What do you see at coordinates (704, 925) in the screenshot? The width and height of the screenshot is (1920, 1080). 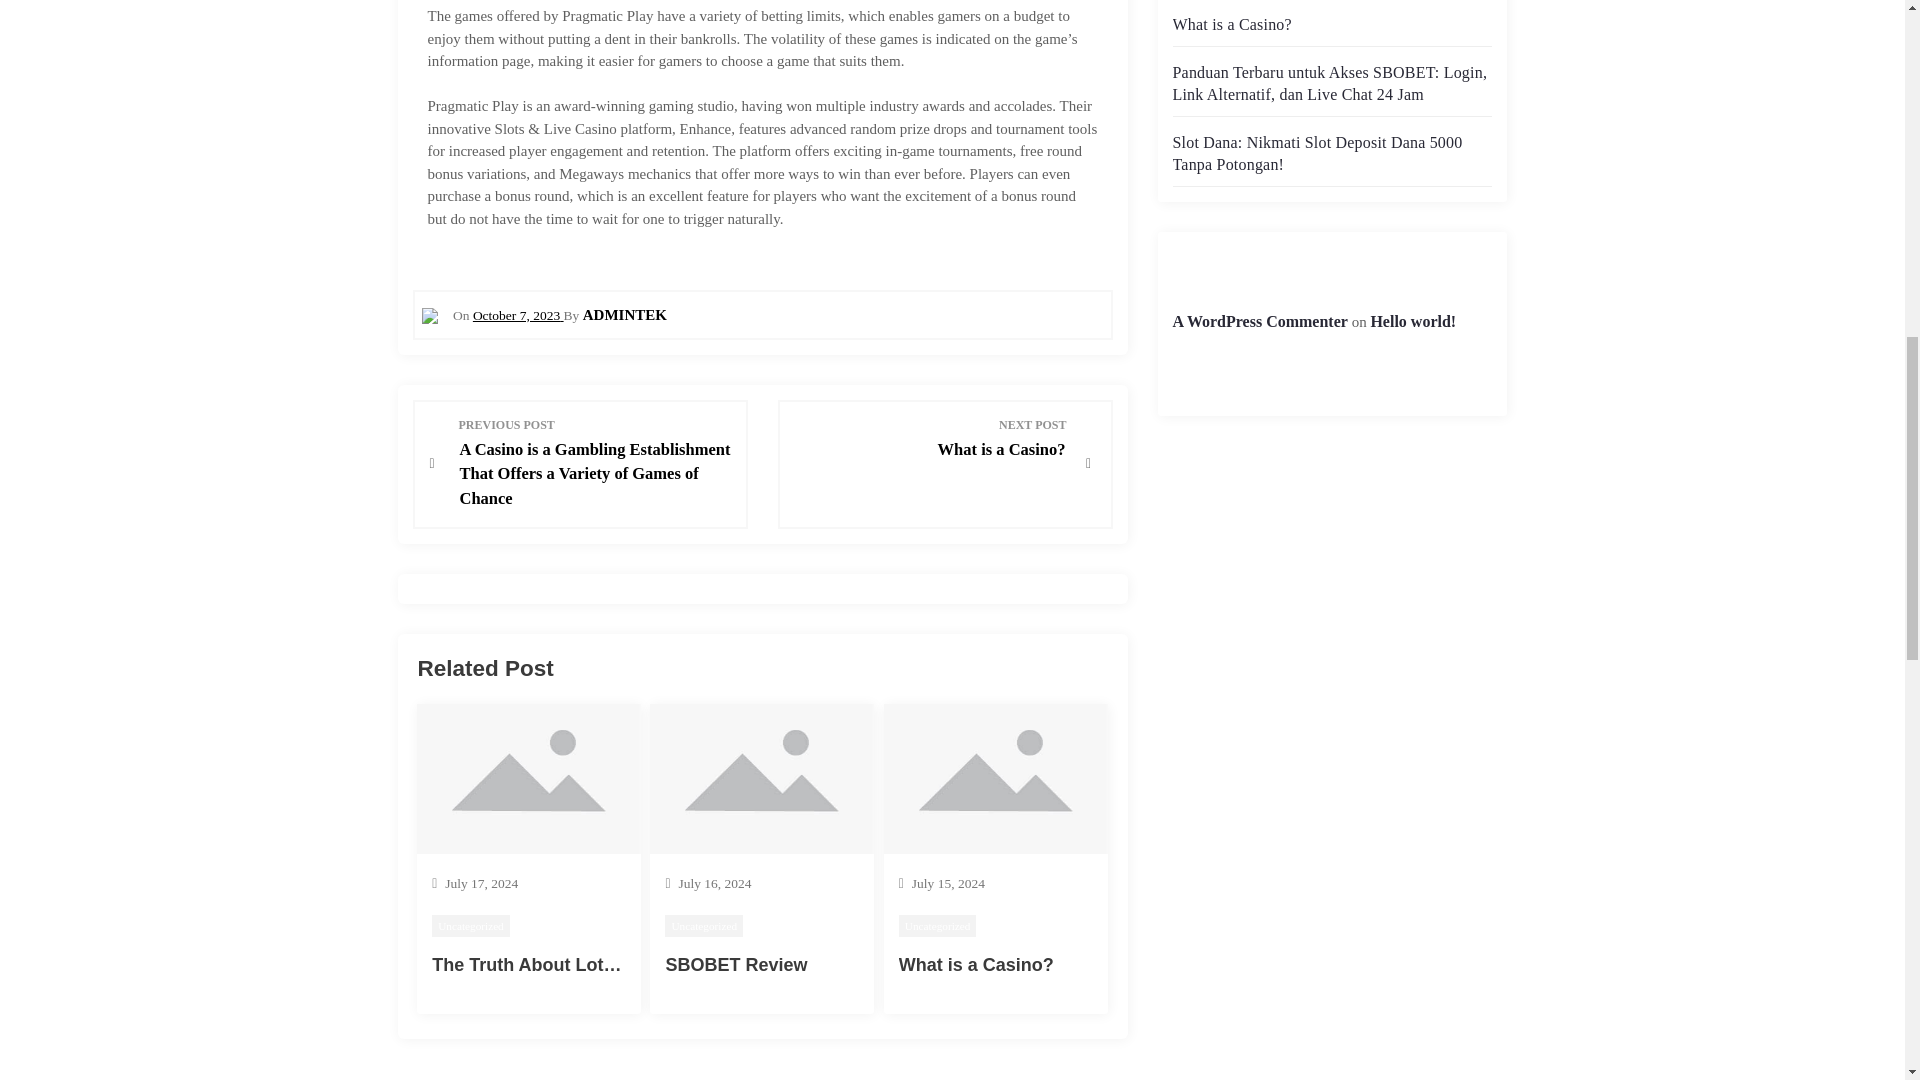 I see `The Truth About Lottery` at bounding box center [704, 925].